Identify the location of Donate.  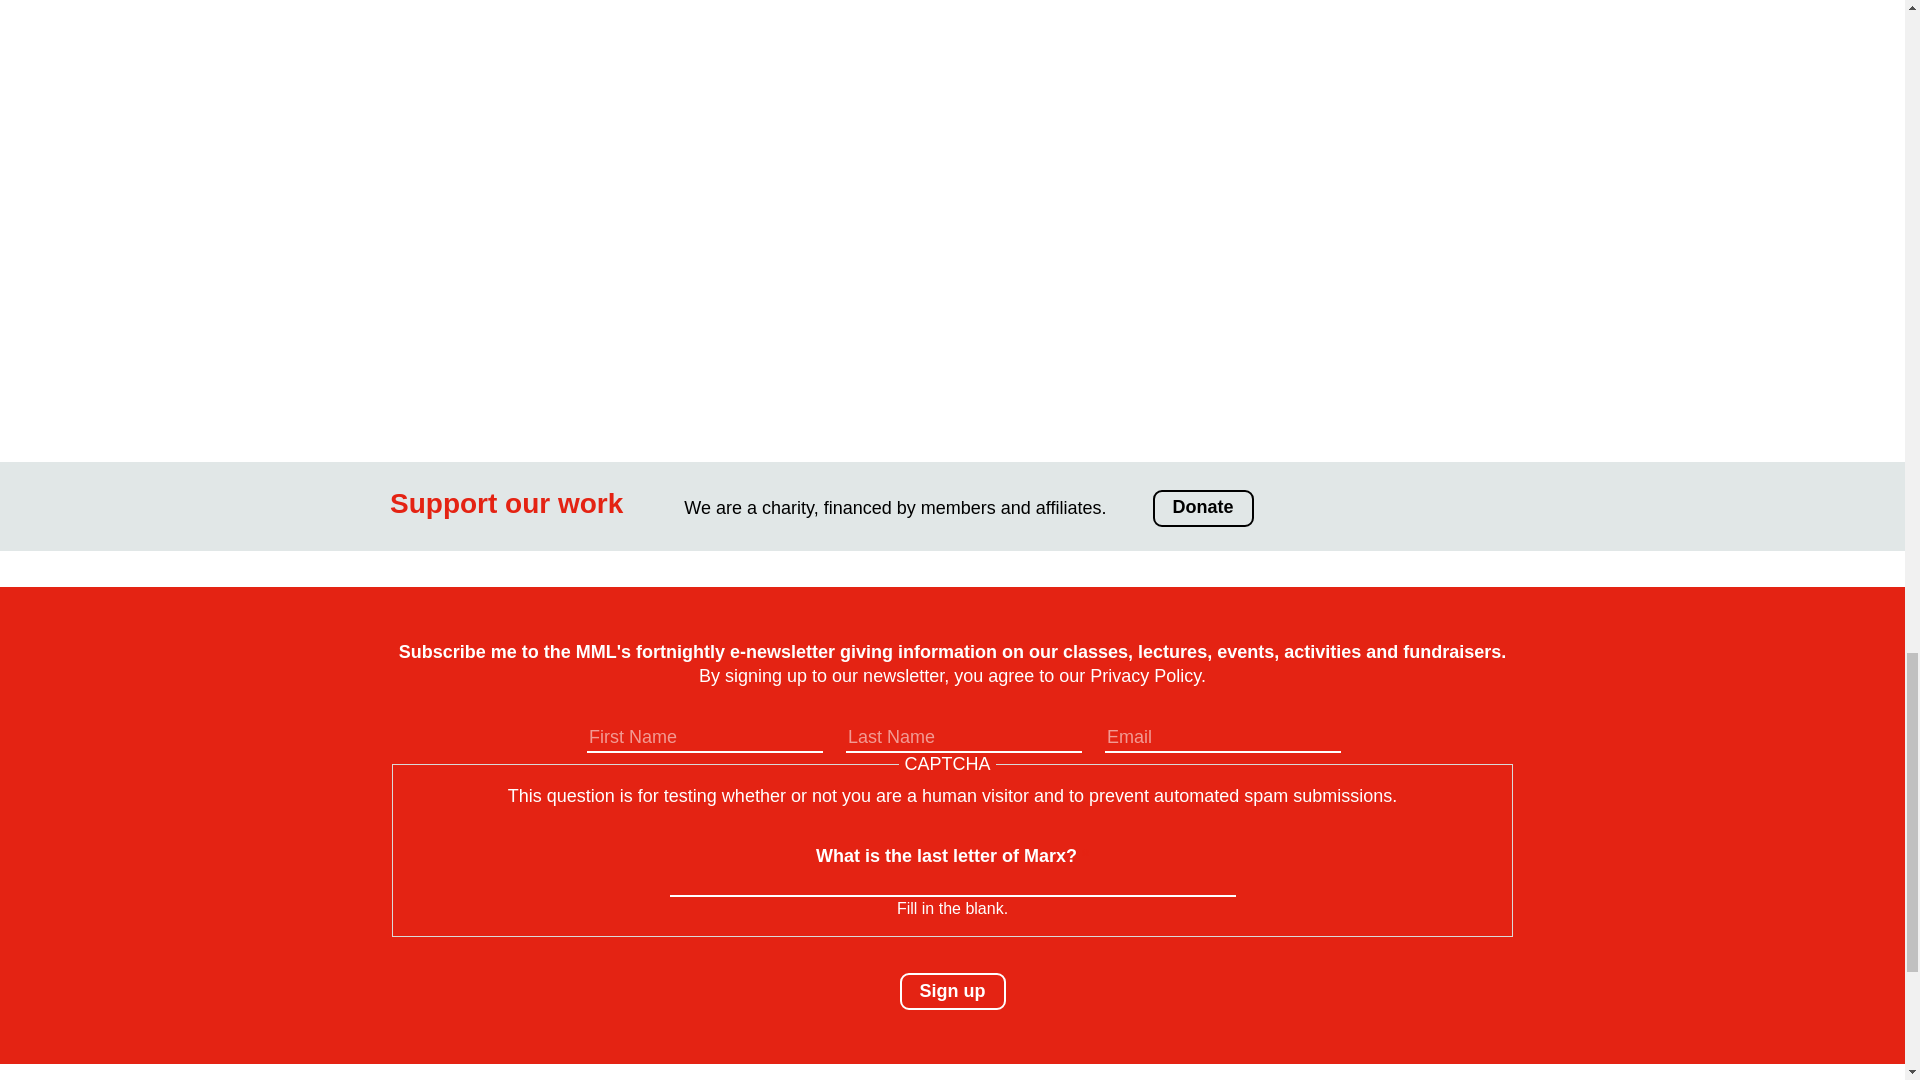
(1203, 508).